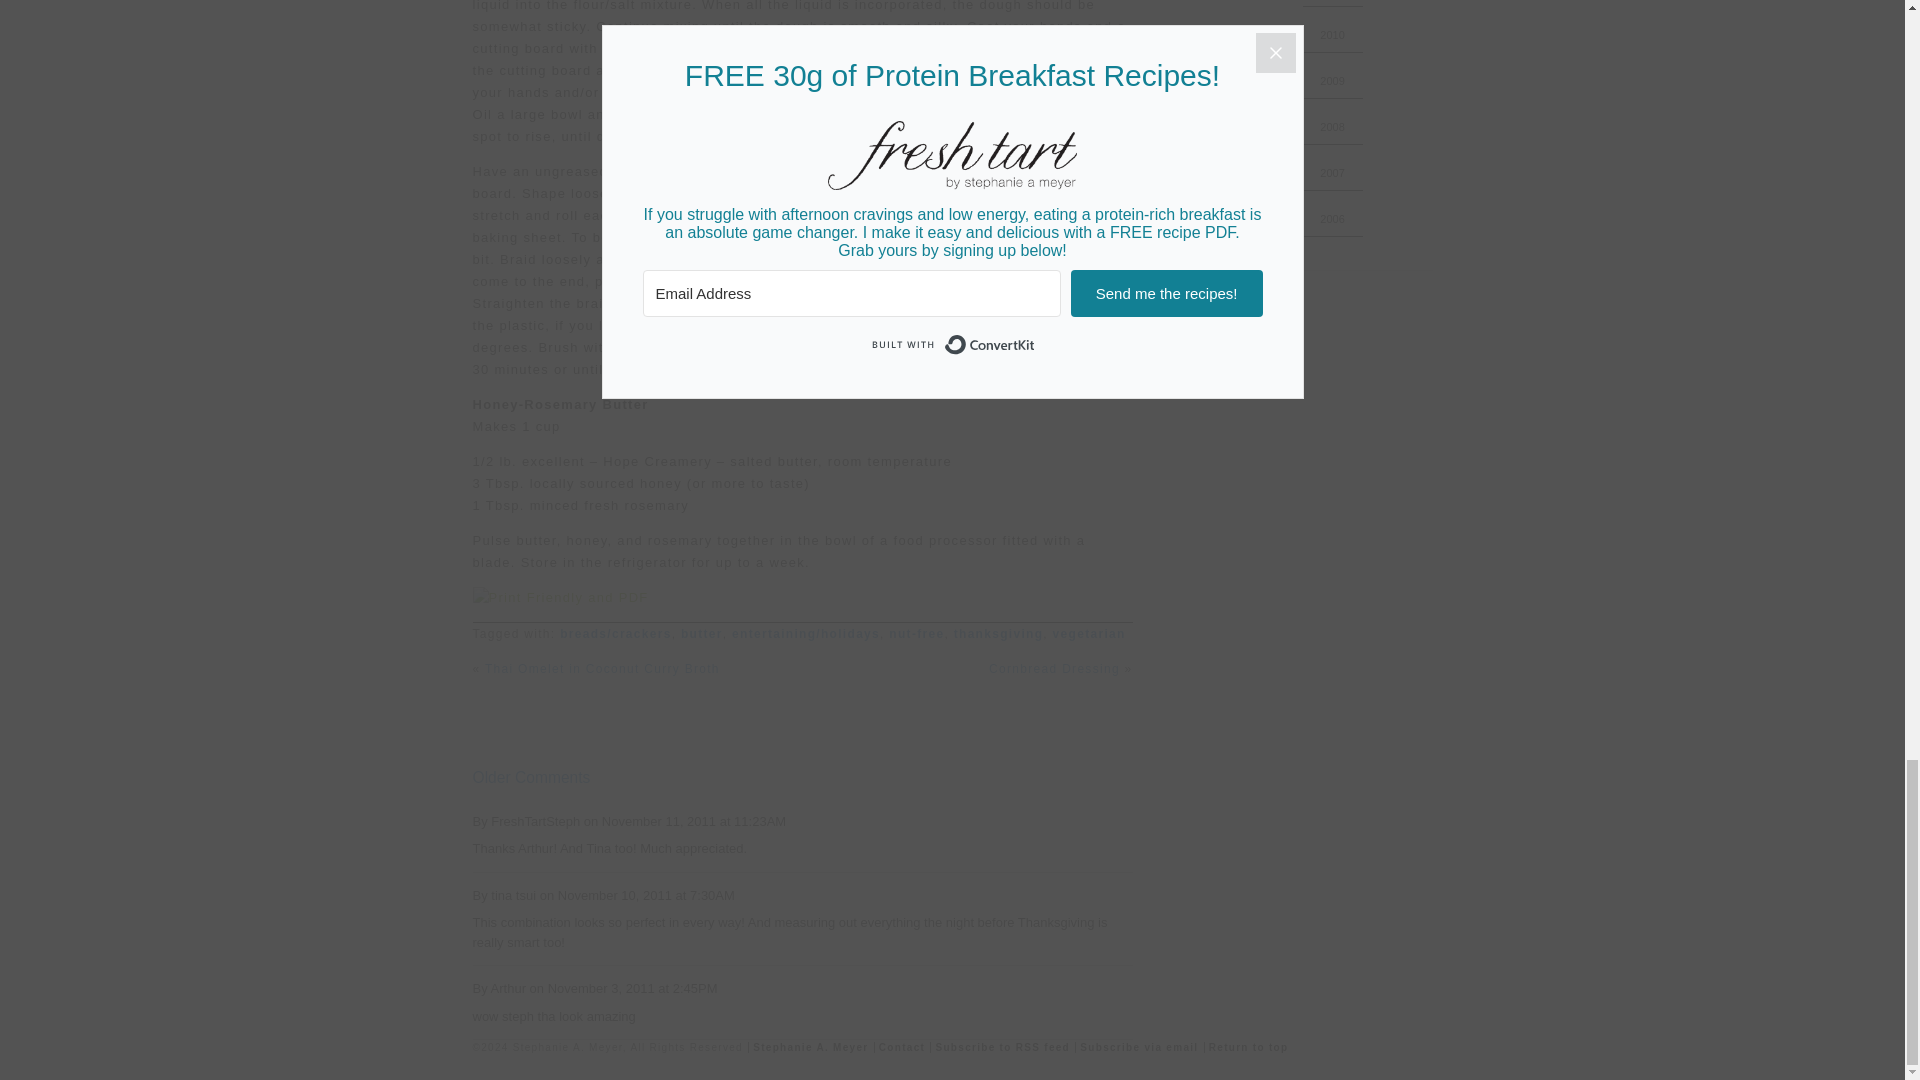 The width and height of the screenshot is (1920, 1080). Describe the element at coordinates (999, 634) in the screenshot. I see `thanksgiving` at that location.